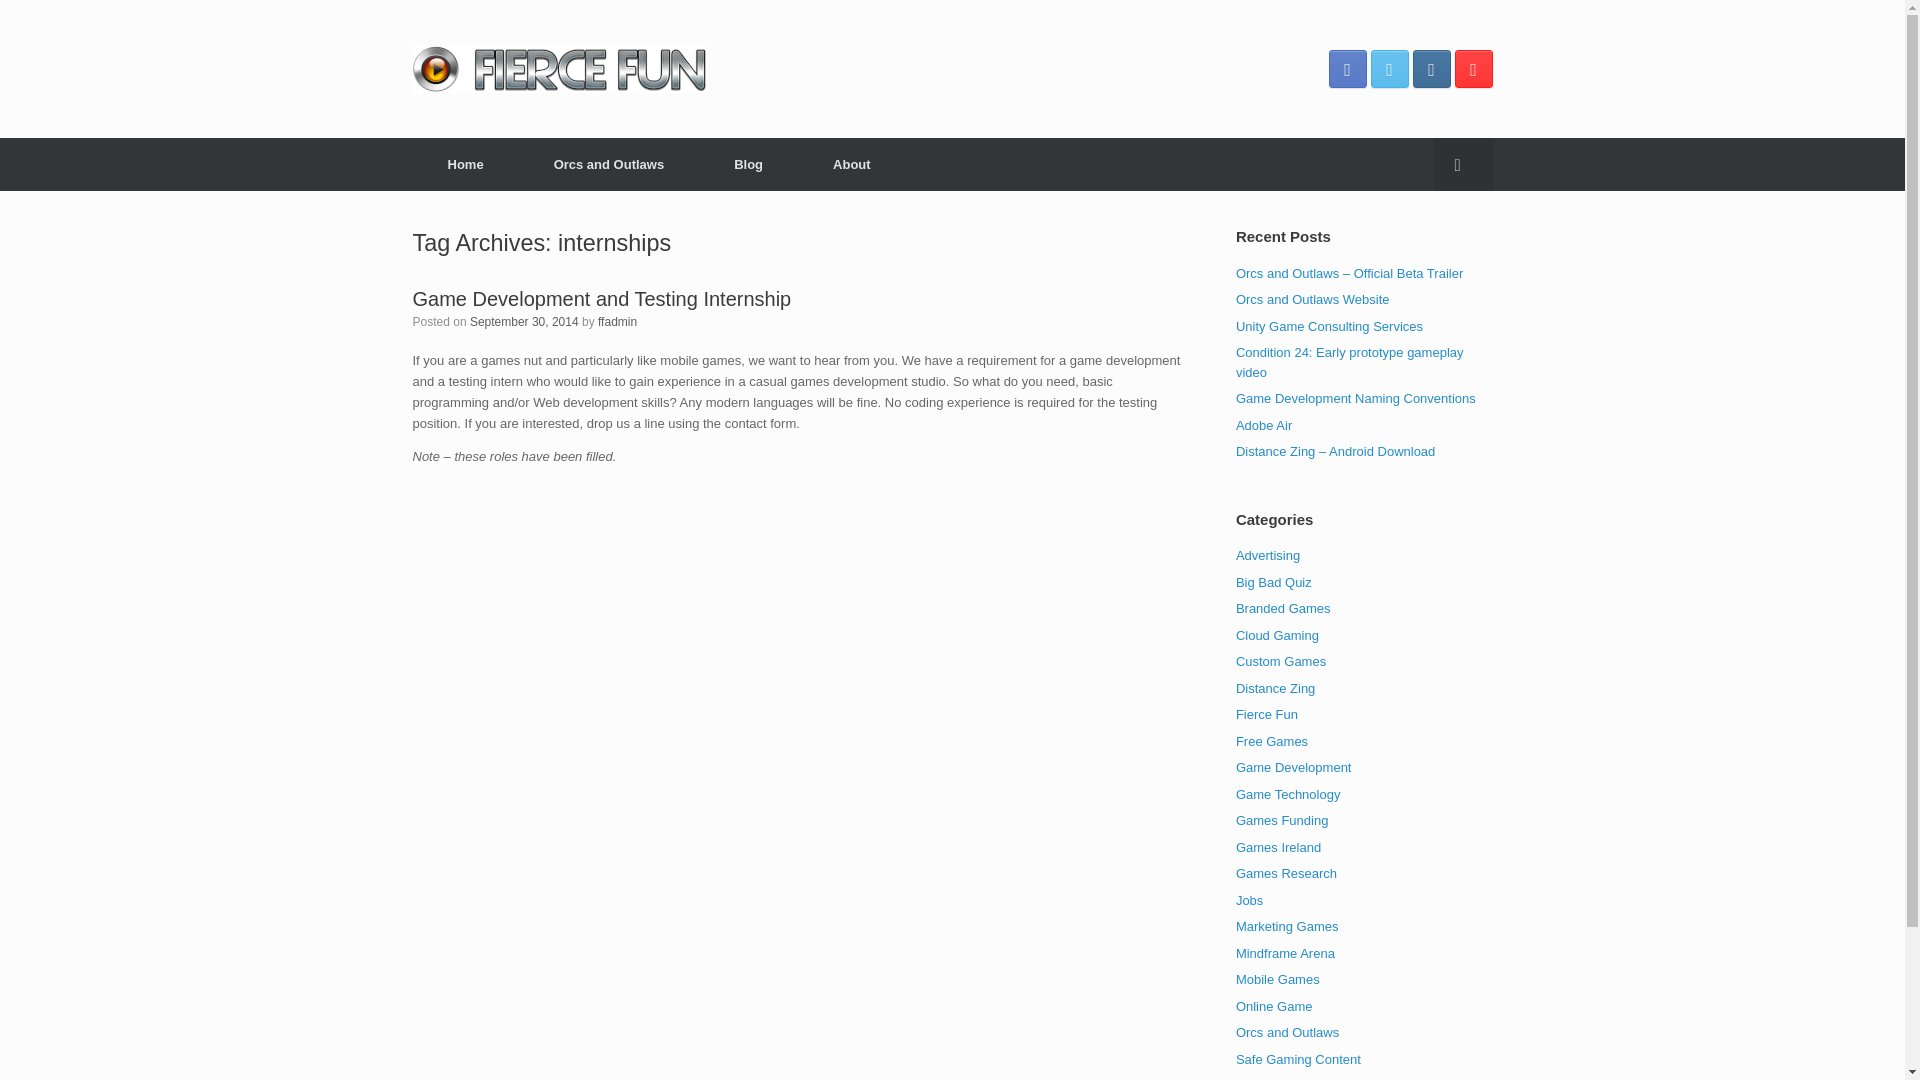  What do you see at coordinates (1287, 926) in the screenshot?
I see `Marketing Games` at bounding box center [1287, 926].